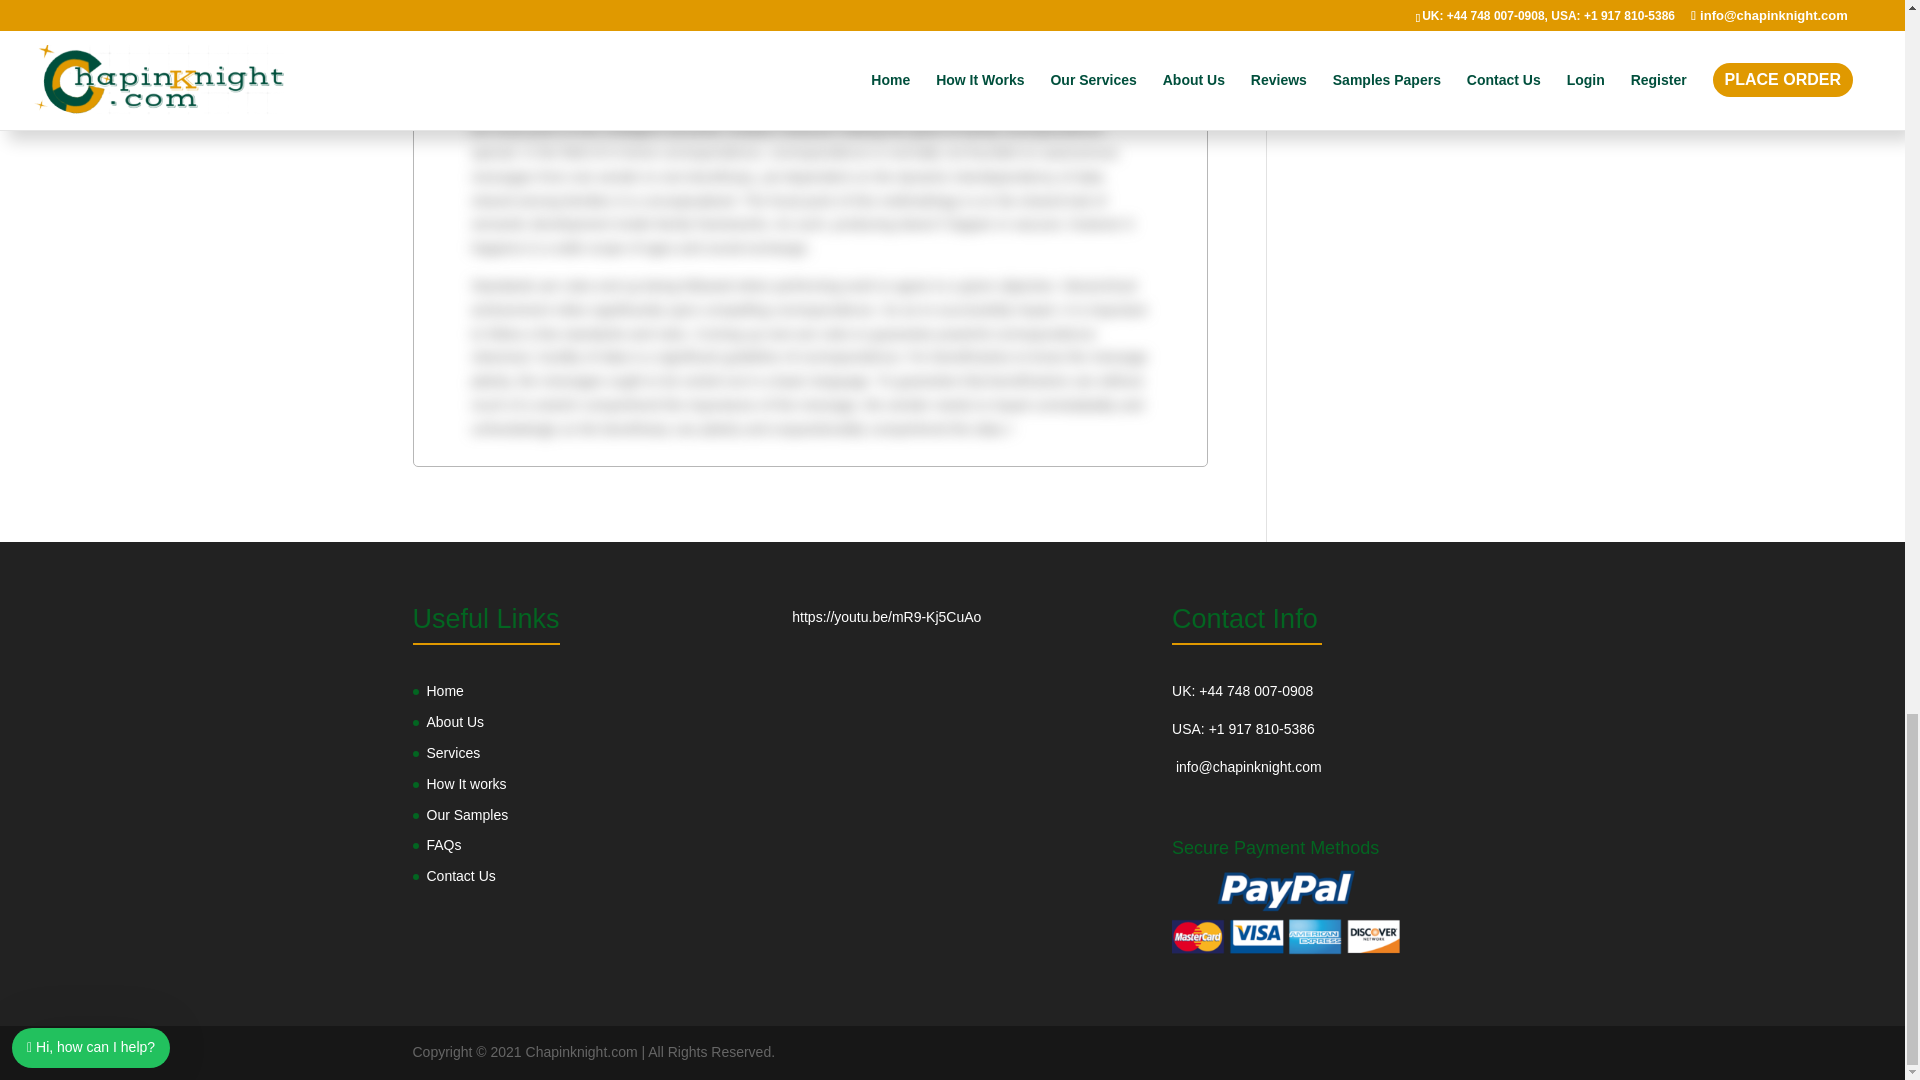 The height and width of the screenshot is (1080, 1920). I want to click on Our Samples, so click(467, 814).